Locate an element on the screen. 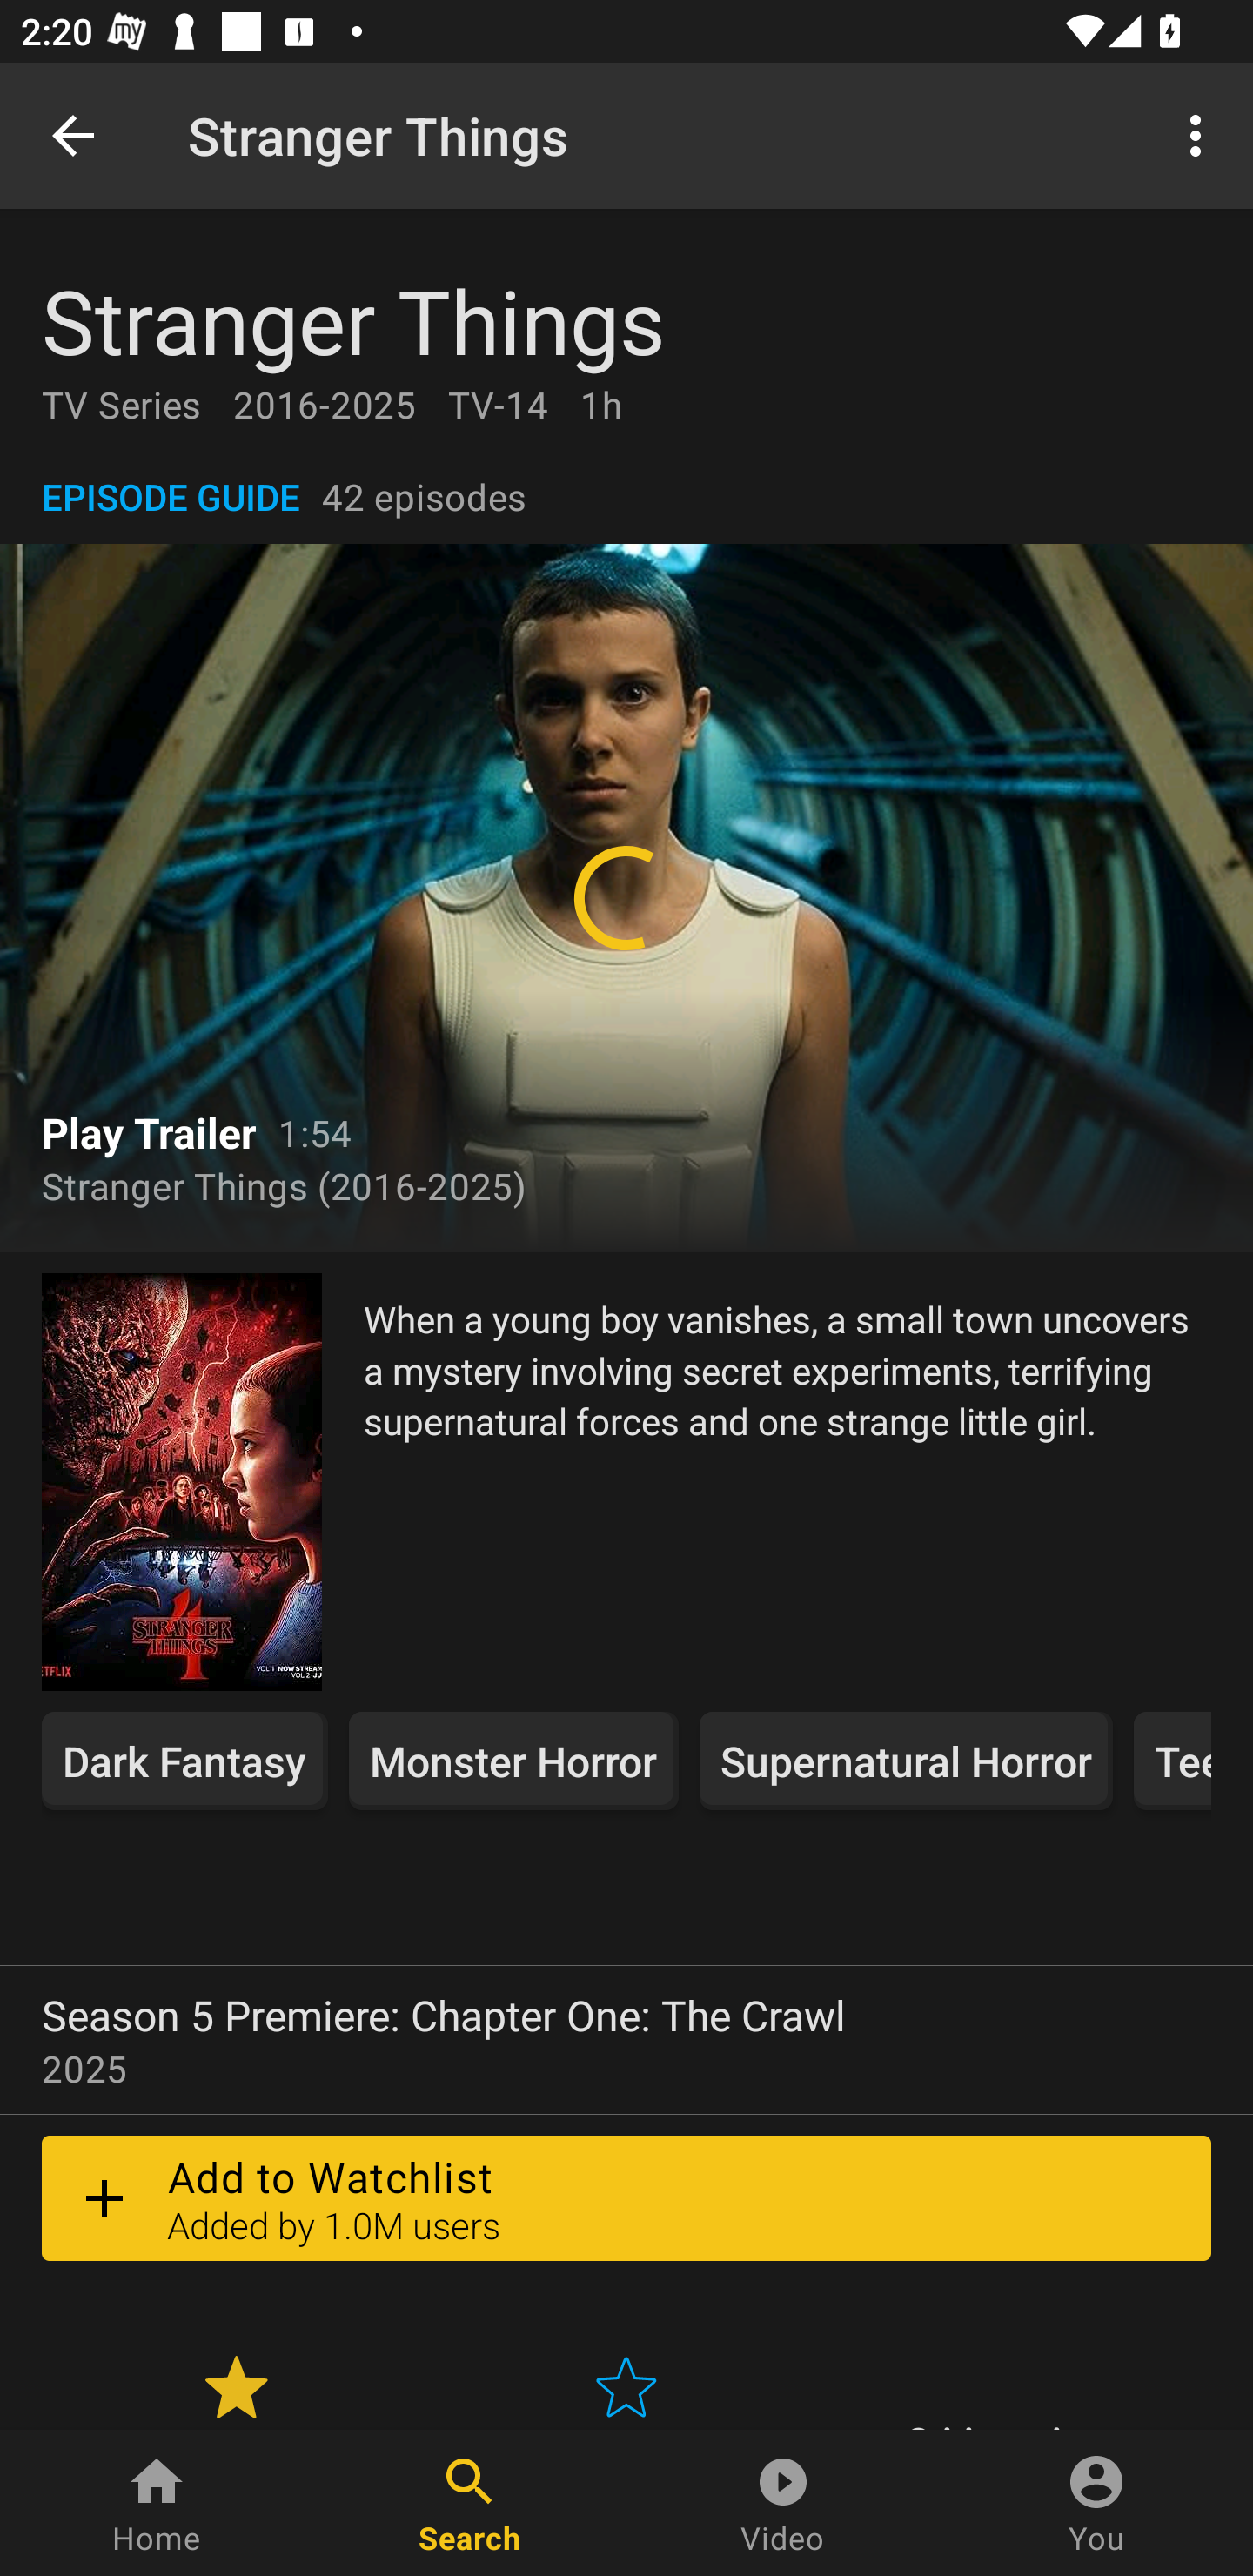 This screenshot has height=2576, width=1253. EPISODE GUIDE 42 episodes is located at coordinates (626, 497).